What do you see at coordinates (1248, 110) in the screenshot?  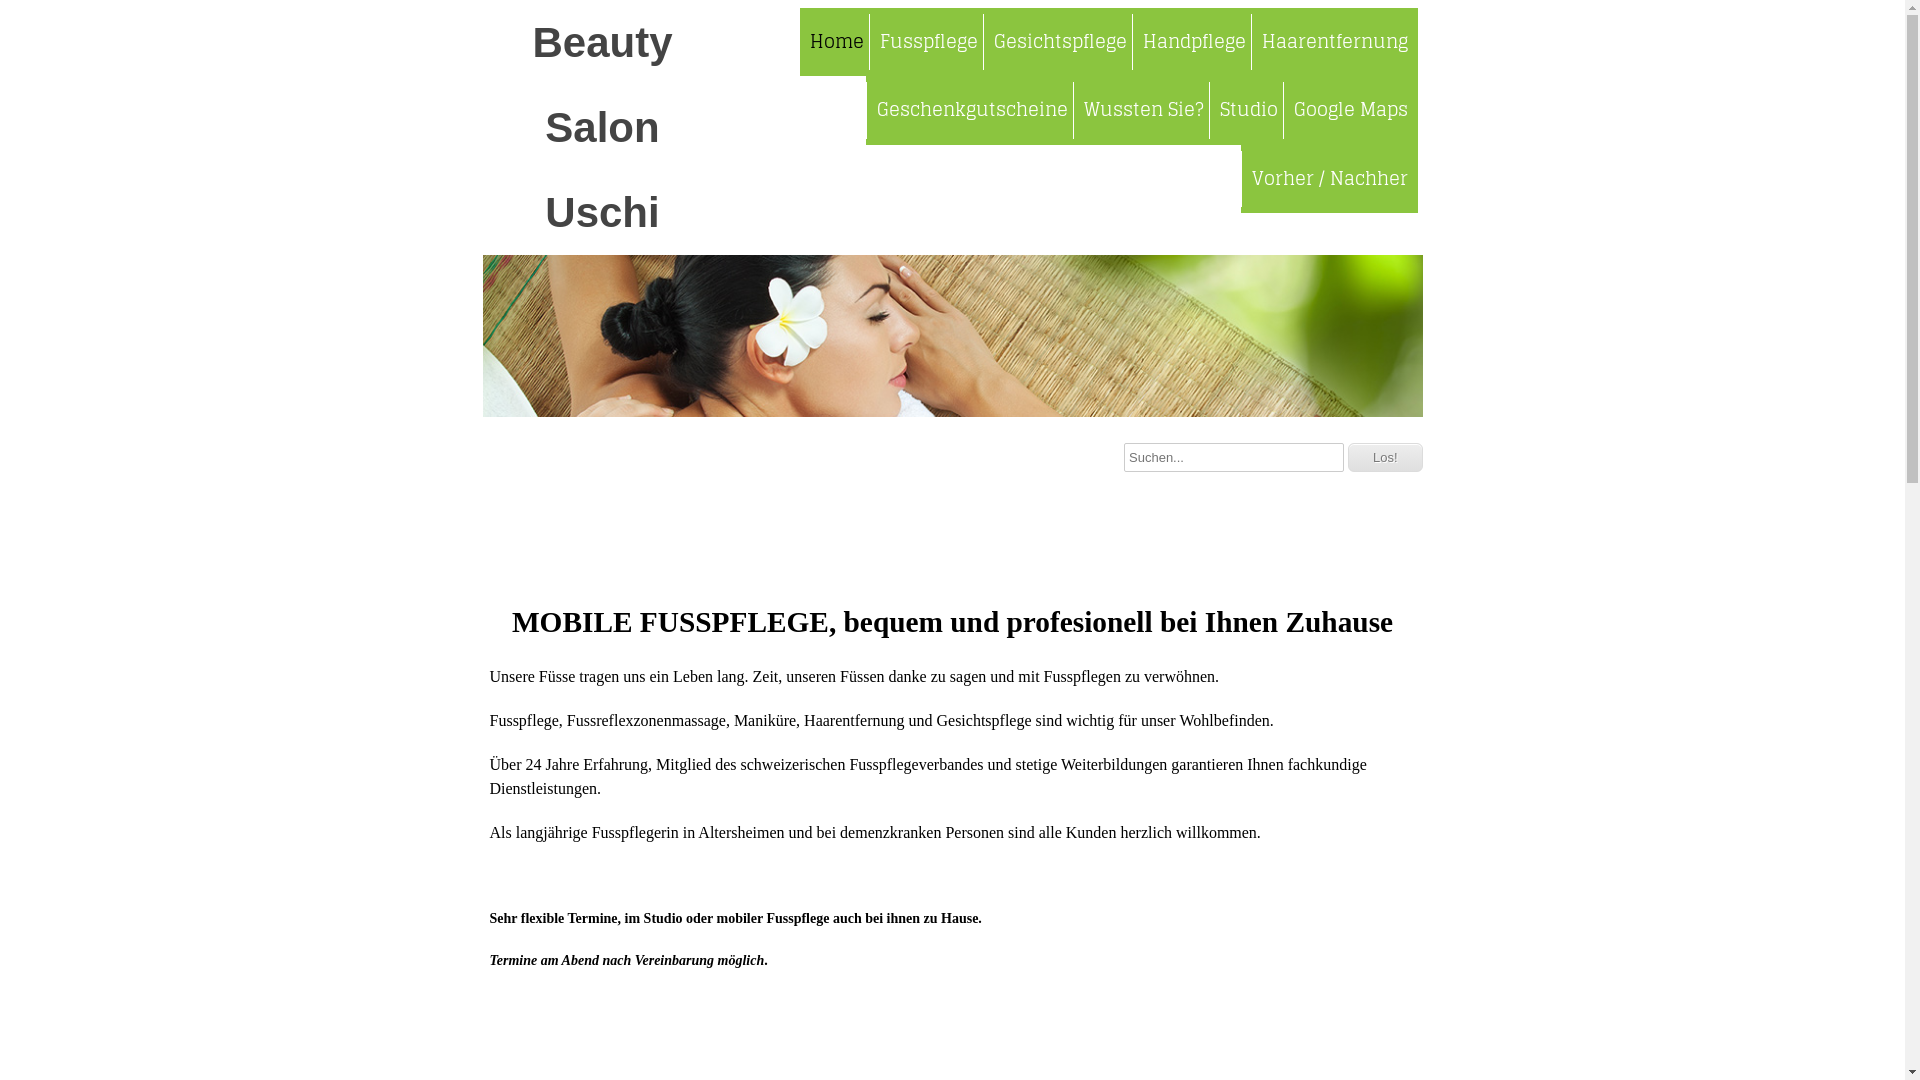 I see `Studio` at bounding box center [1248, 110].